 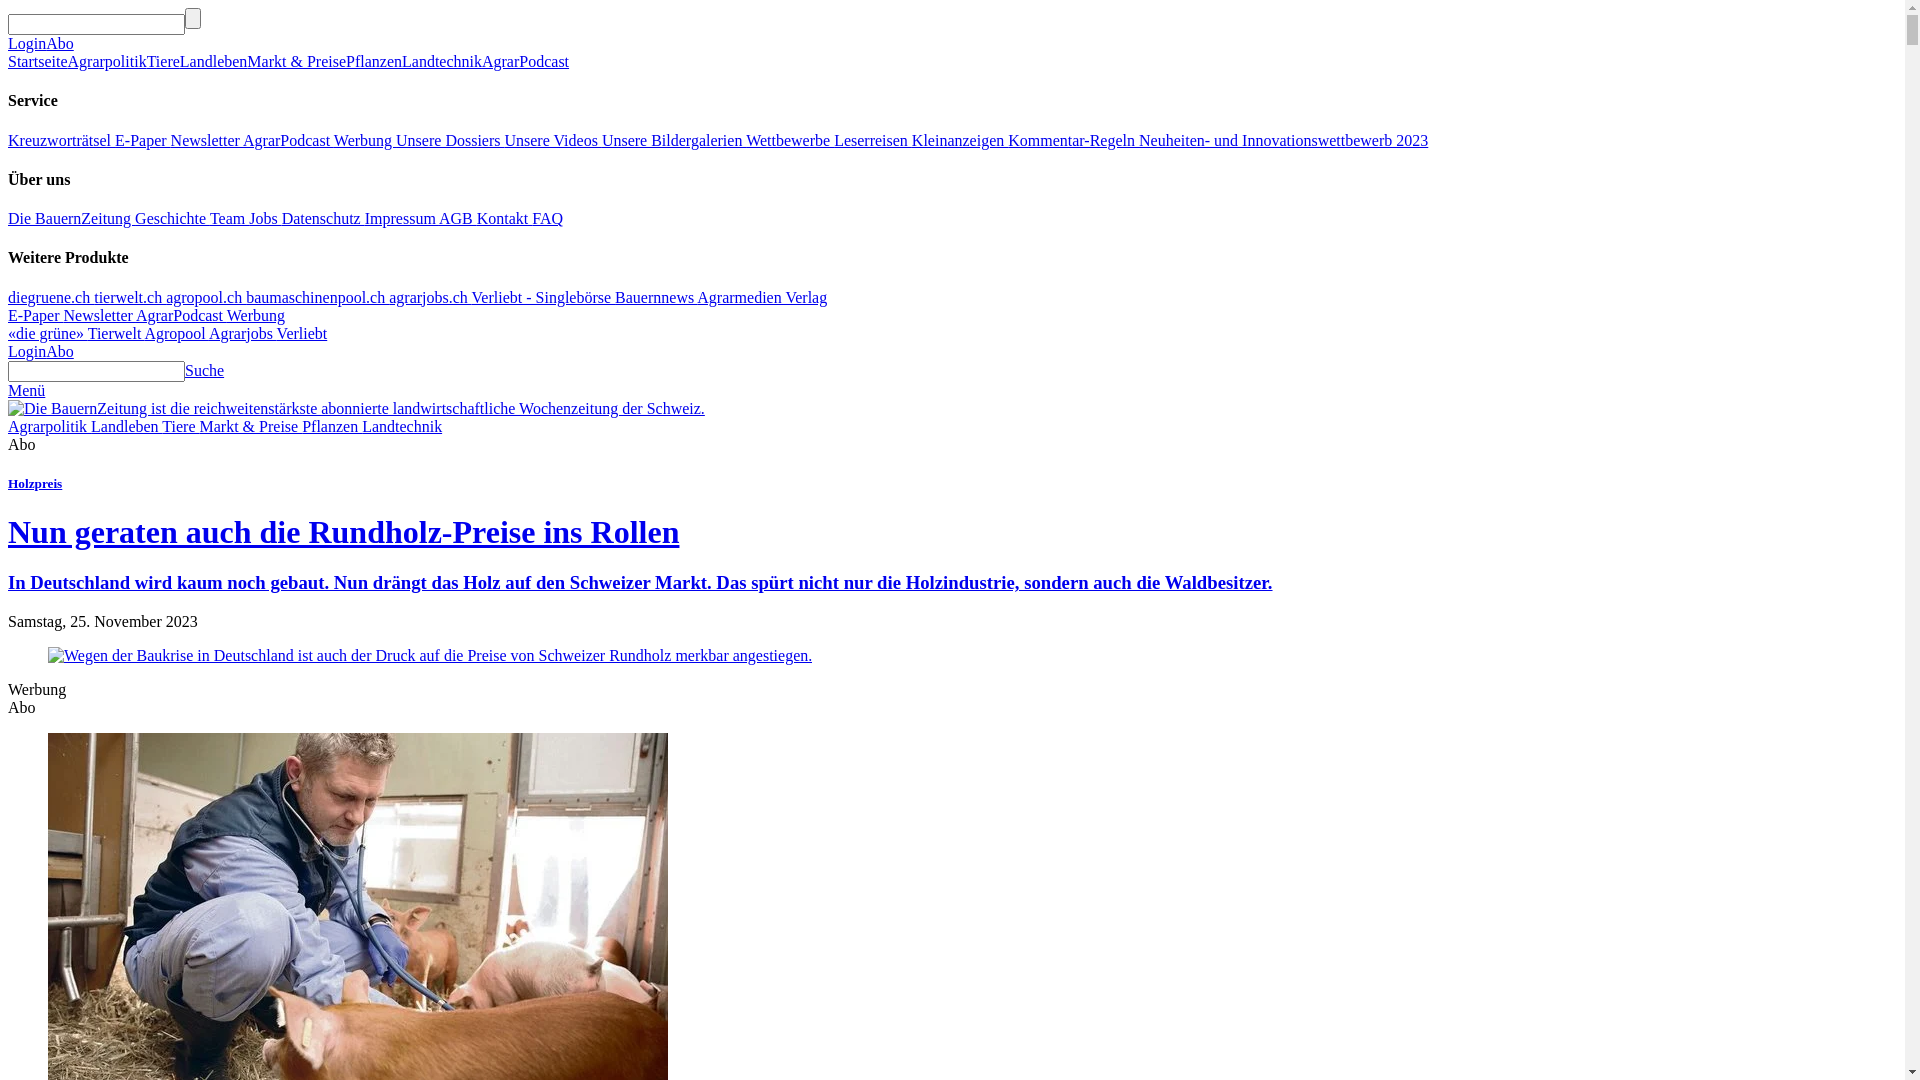 I want to click on Tiere, so click(x=164, y=62).